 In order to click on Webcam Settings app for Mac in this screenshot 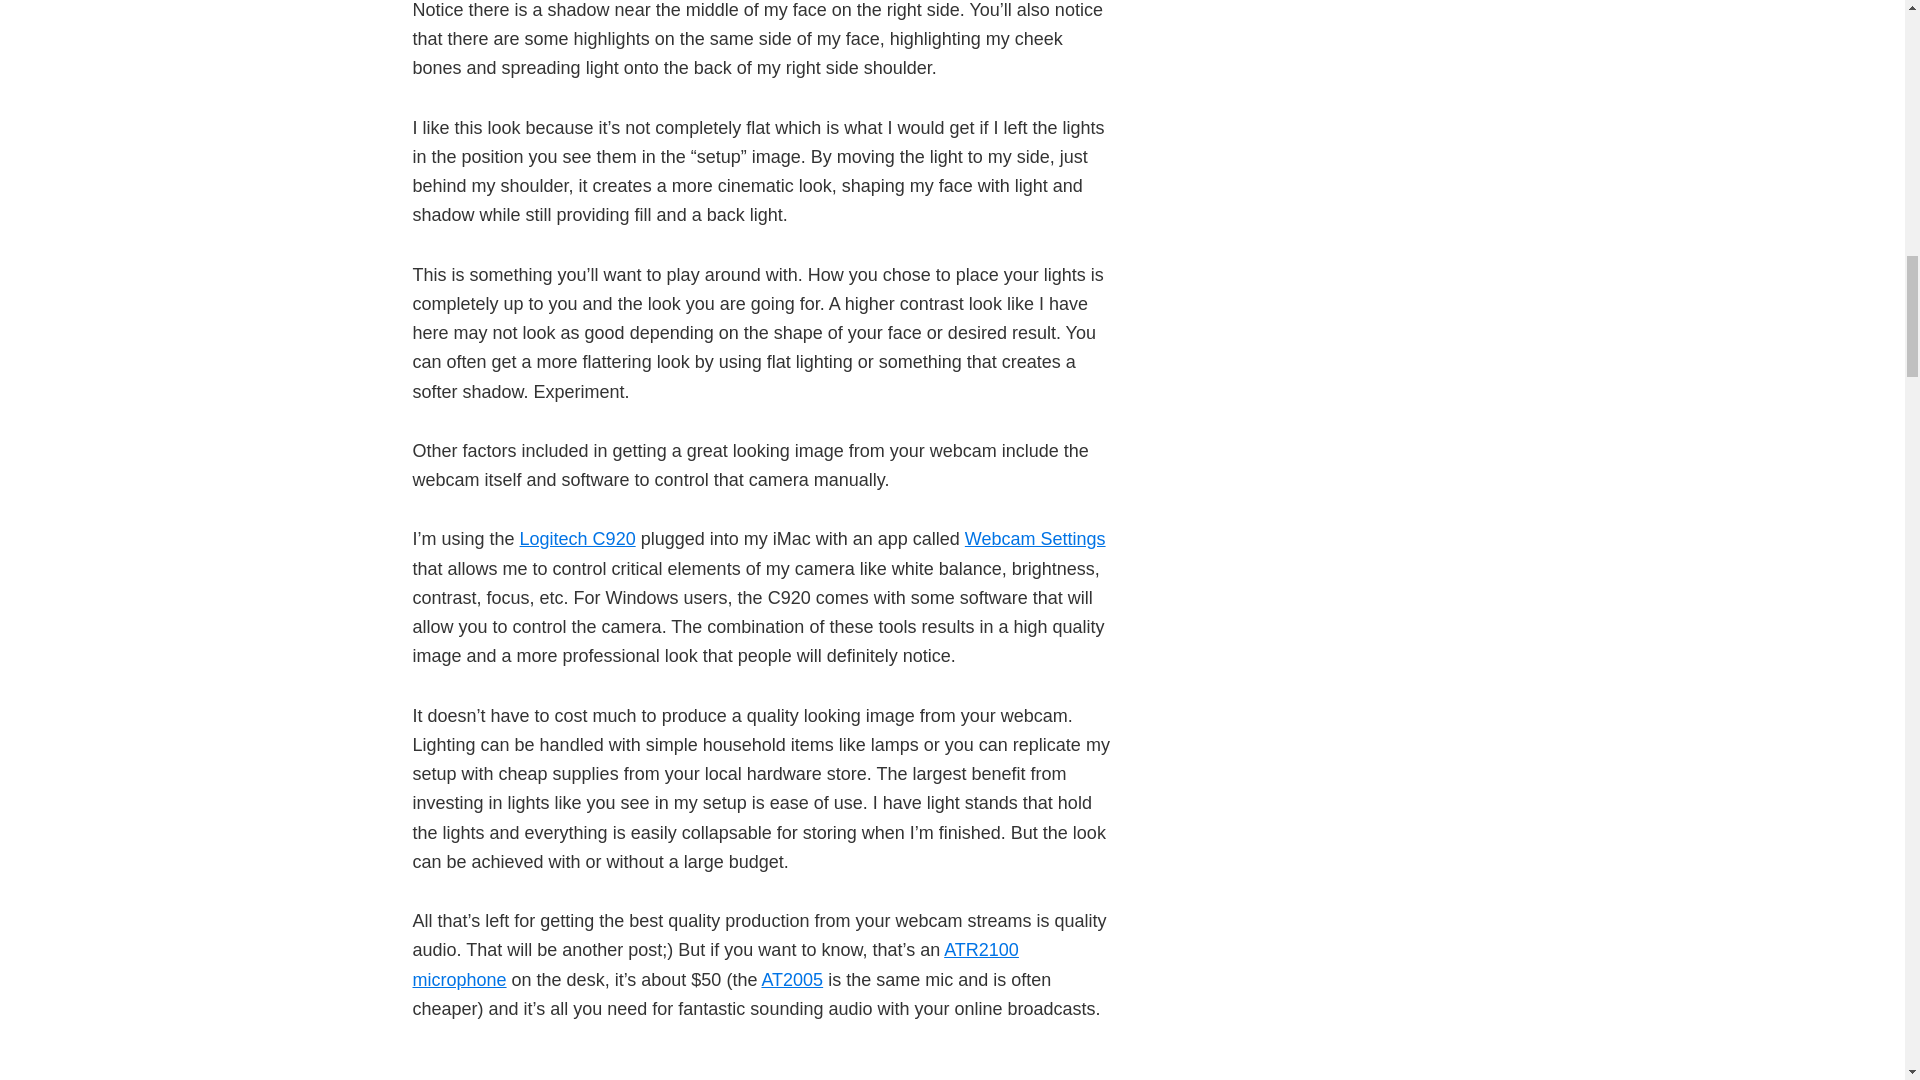, I will do `click(1035, 538)`.